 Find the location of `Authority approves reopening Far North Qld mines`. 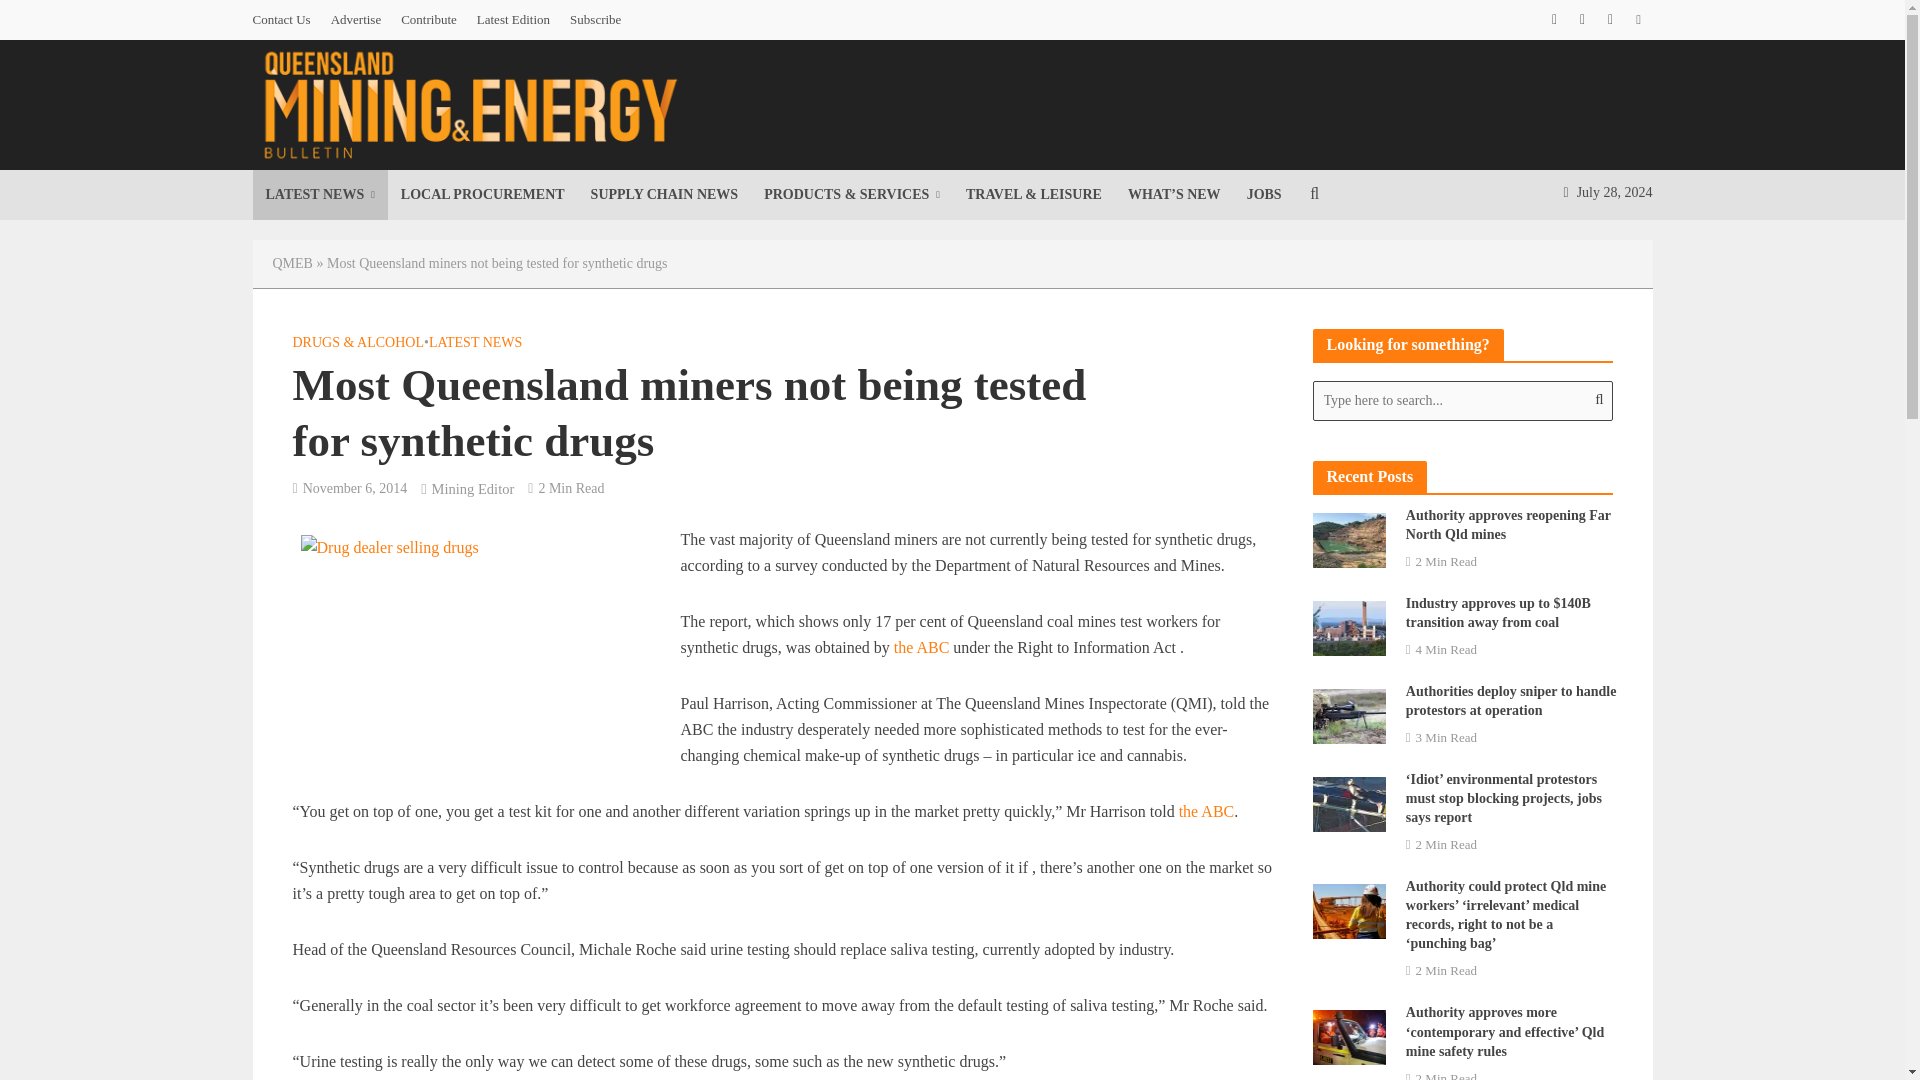

Authority approves reopening Far North Qld mines is located at coordinates (1348, 538).